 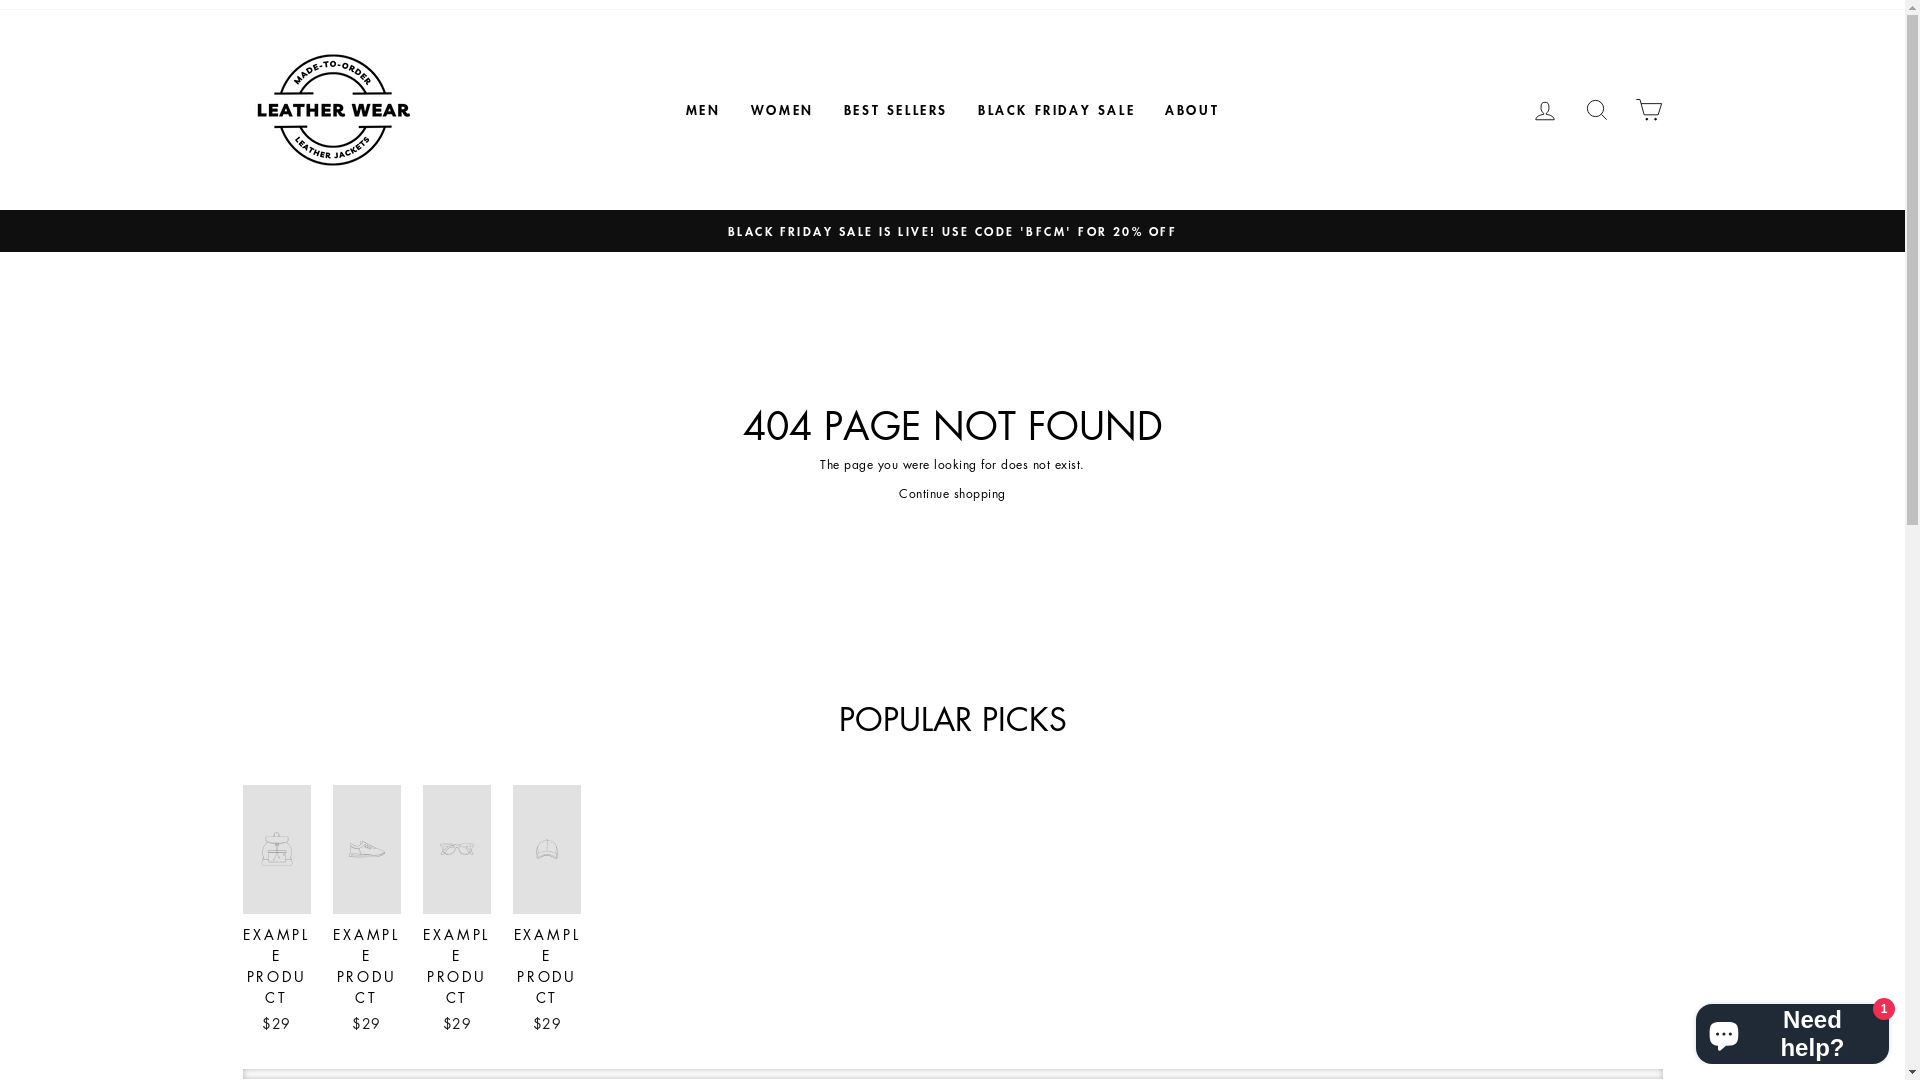 I want to click on Continue shopping, so click(x=952, y=494).